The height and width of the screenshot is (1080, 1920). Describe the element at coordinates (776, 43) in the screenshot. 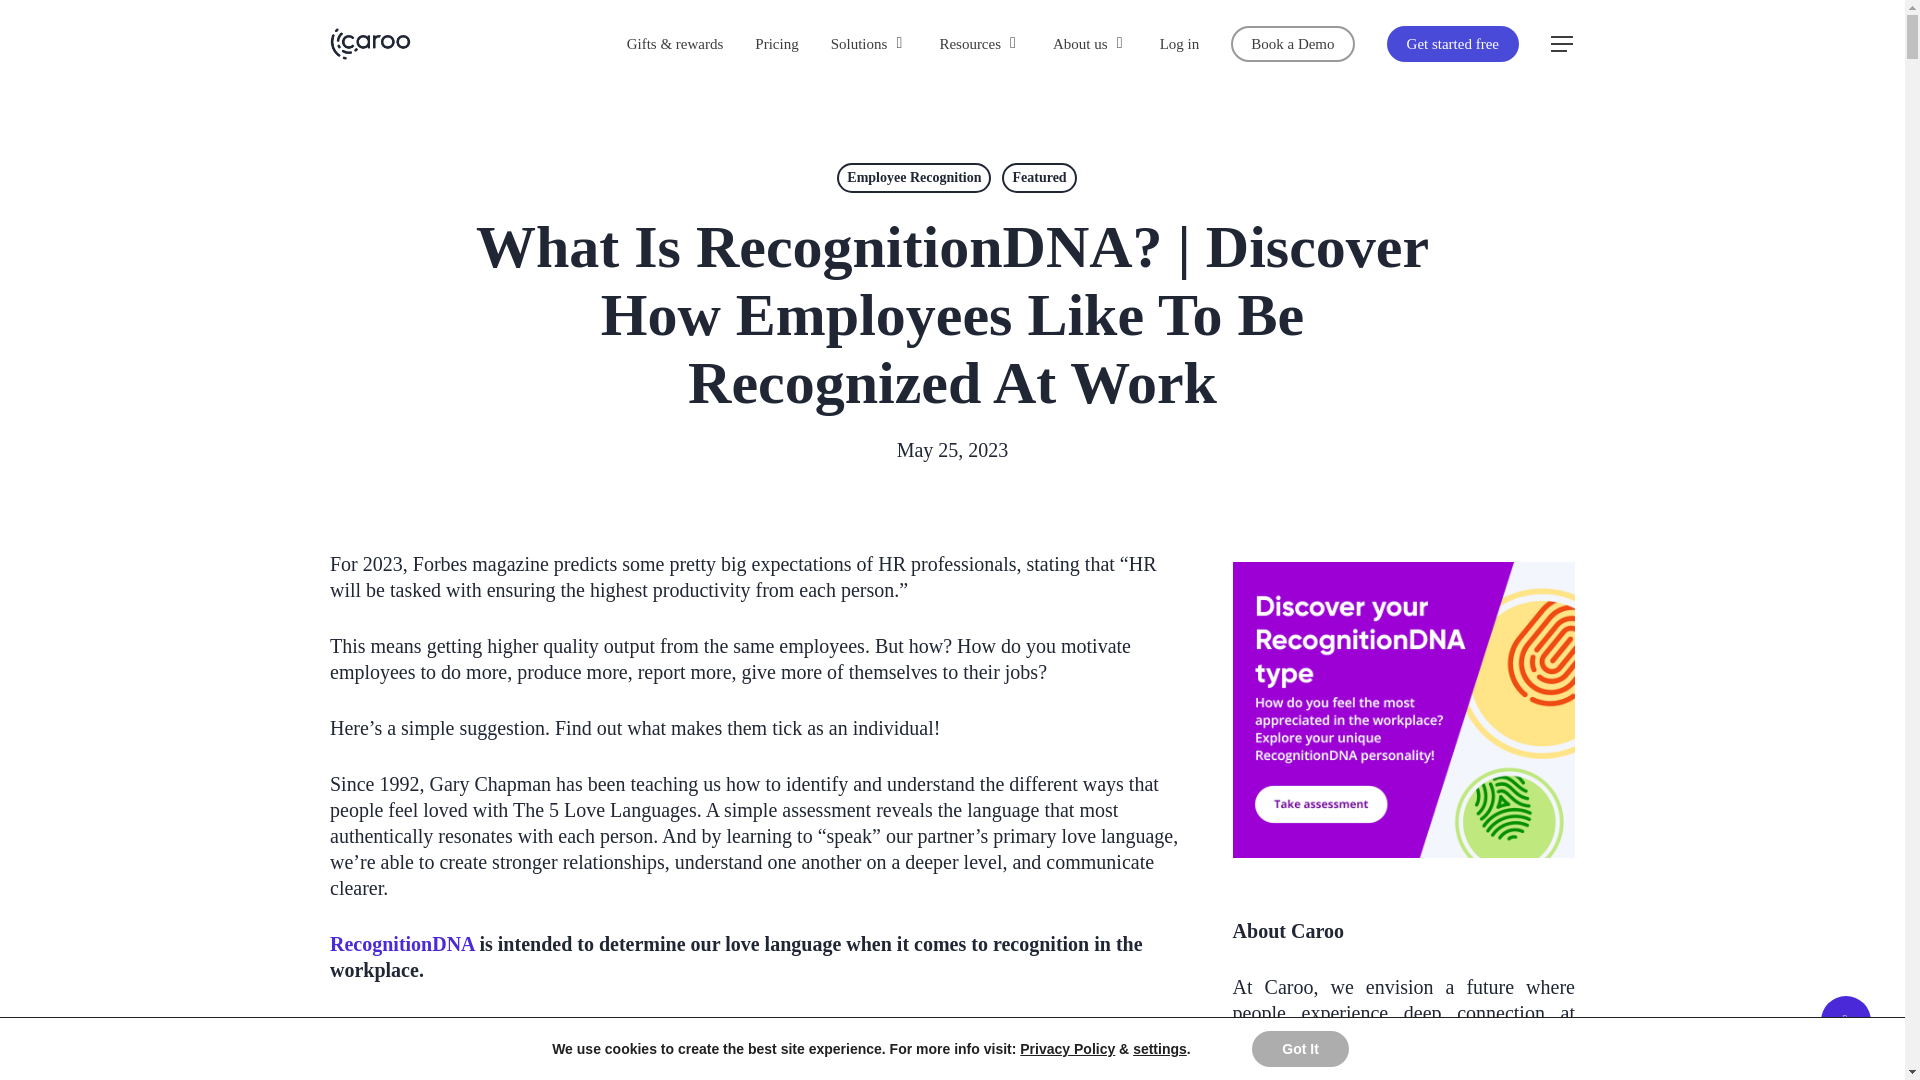

I see `Pricing` at that location.